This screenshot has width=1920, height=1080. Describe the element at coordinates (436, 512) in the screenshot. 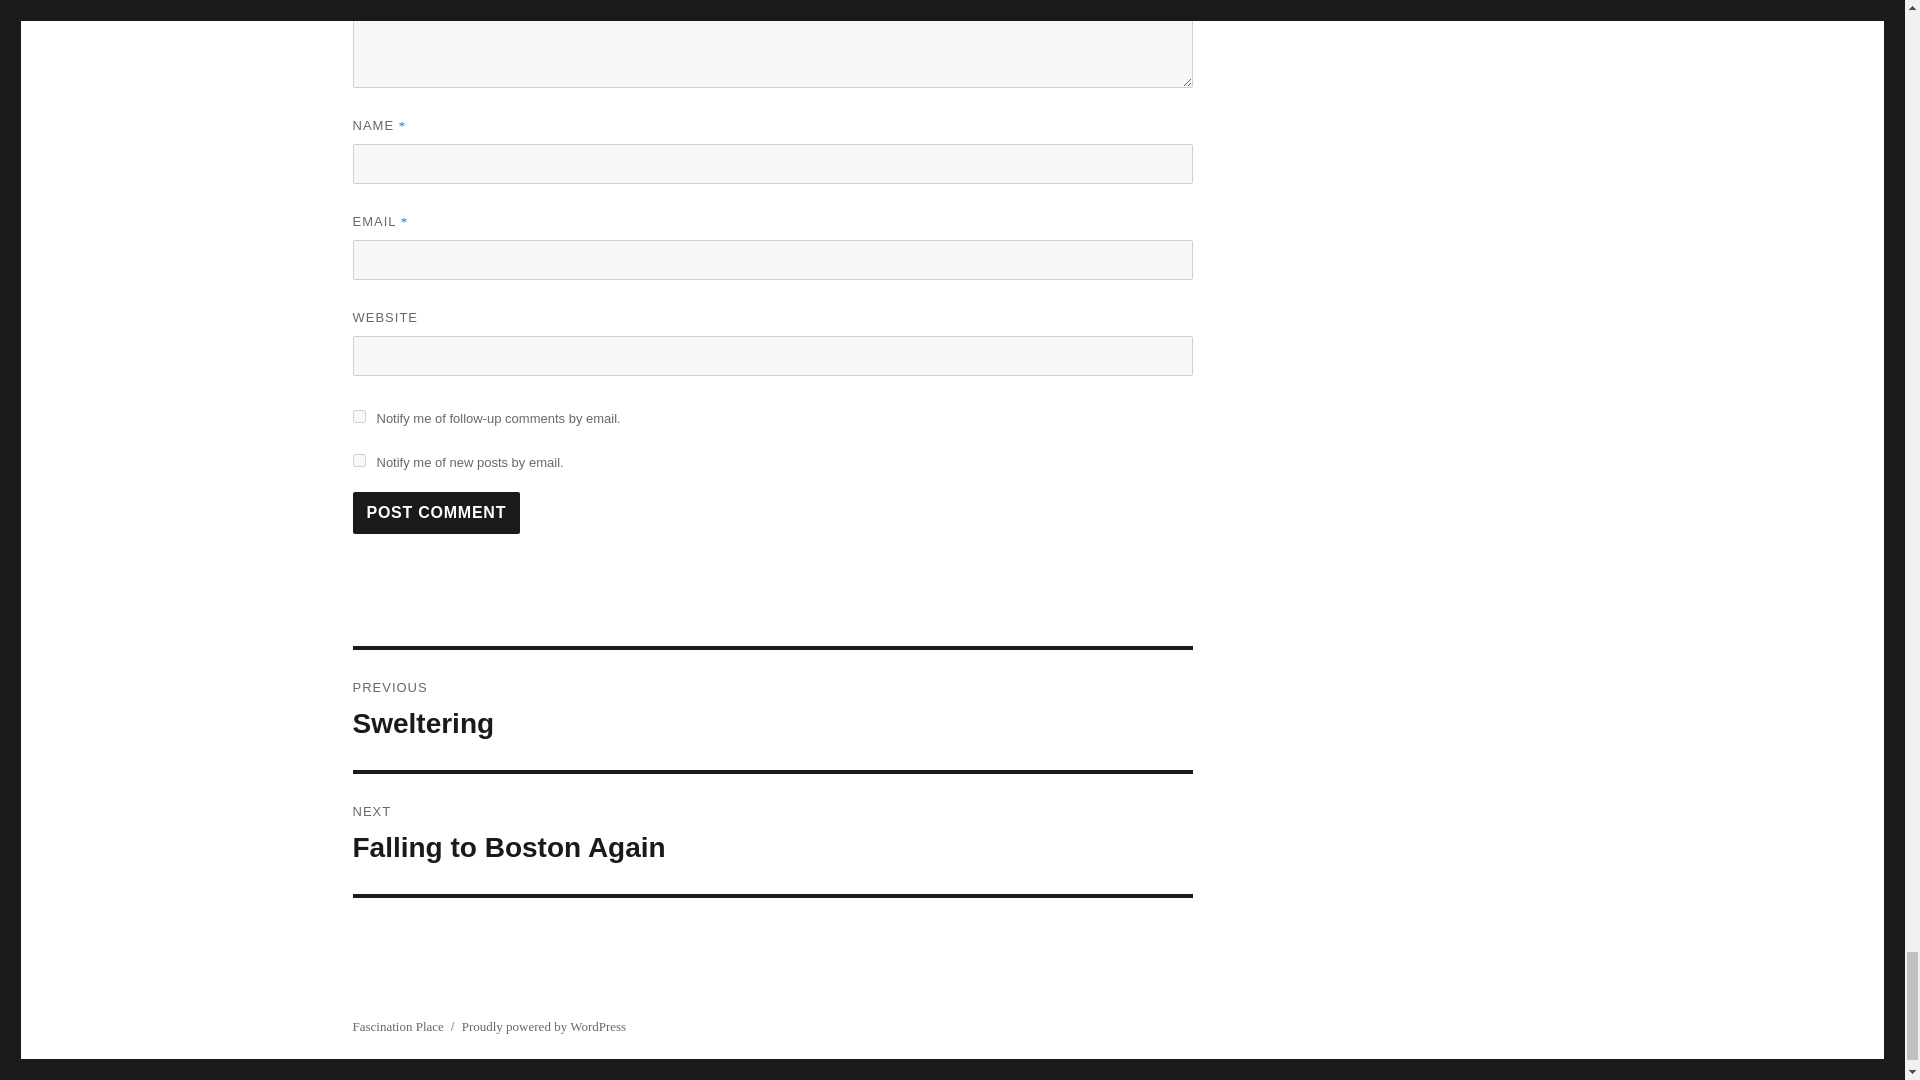

I see `Post Comment` at that location.